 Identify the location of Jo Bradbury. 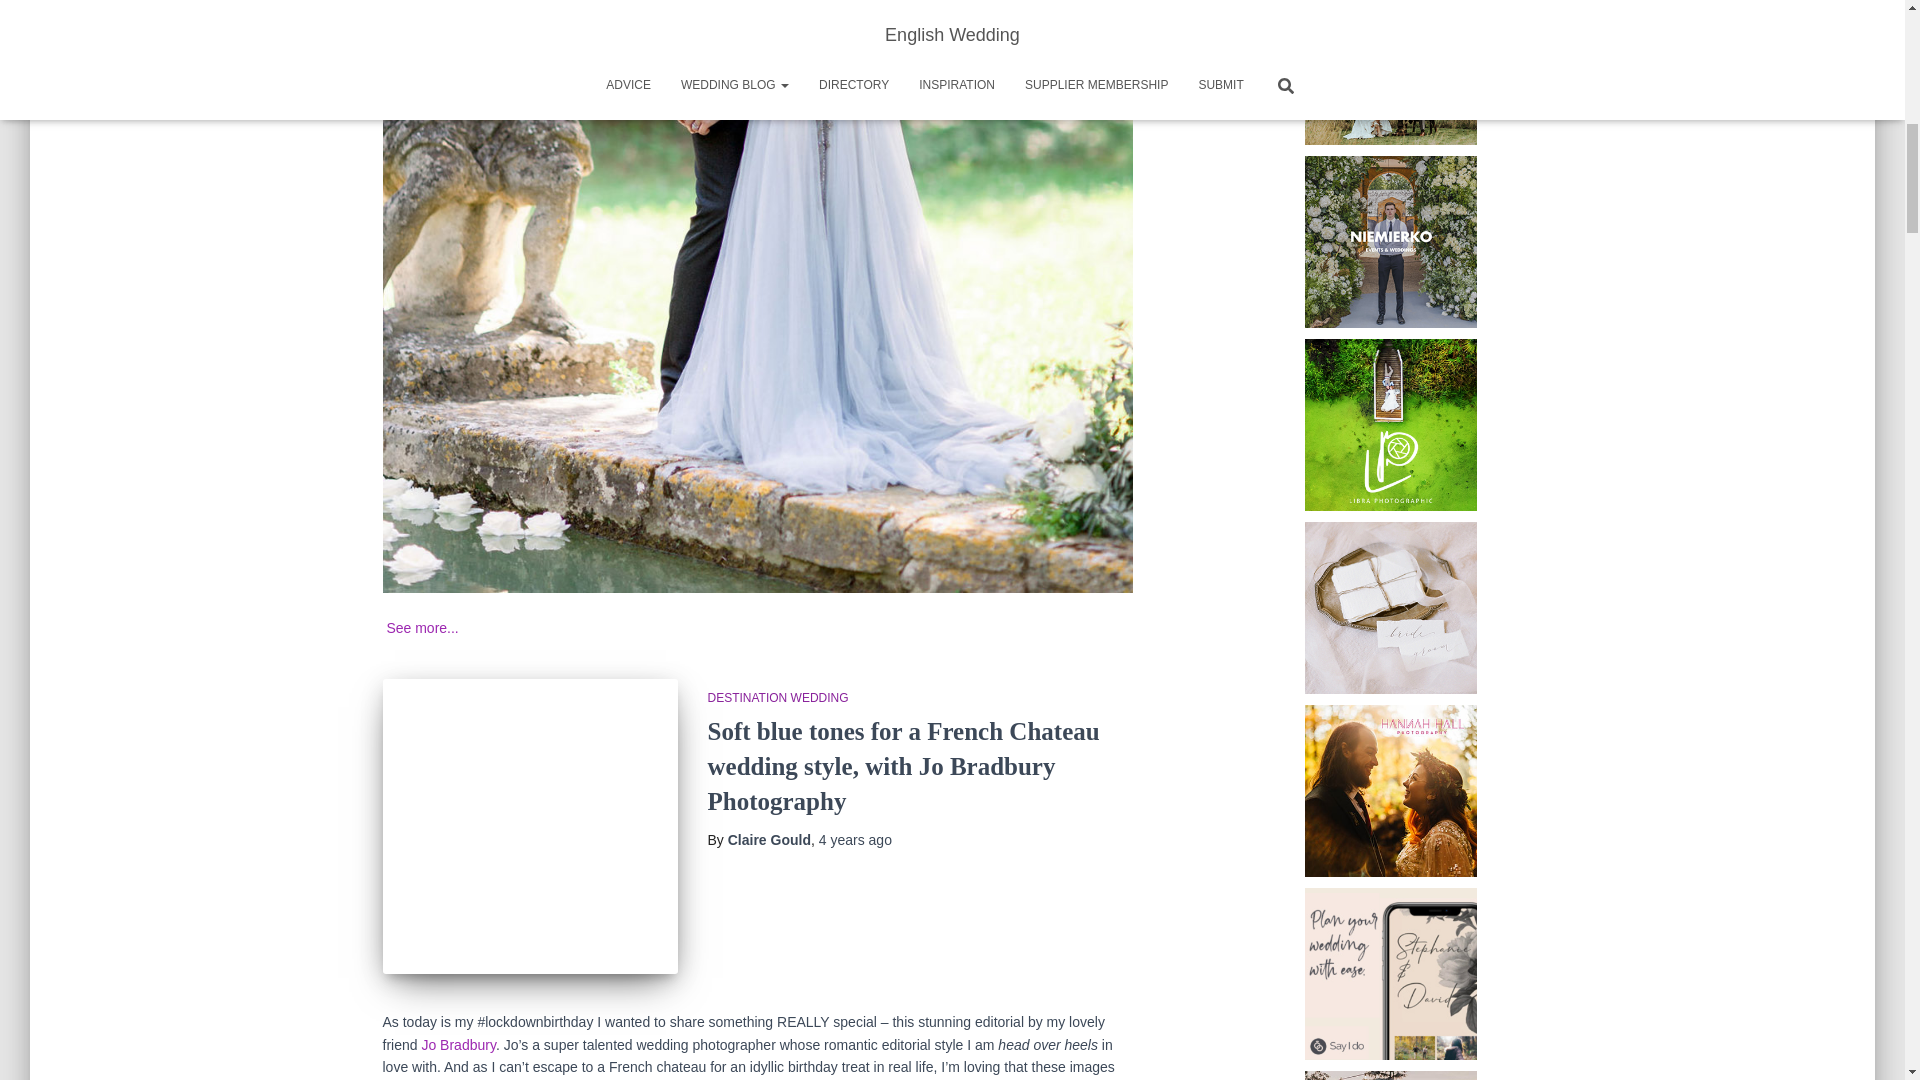
(458, 1044).